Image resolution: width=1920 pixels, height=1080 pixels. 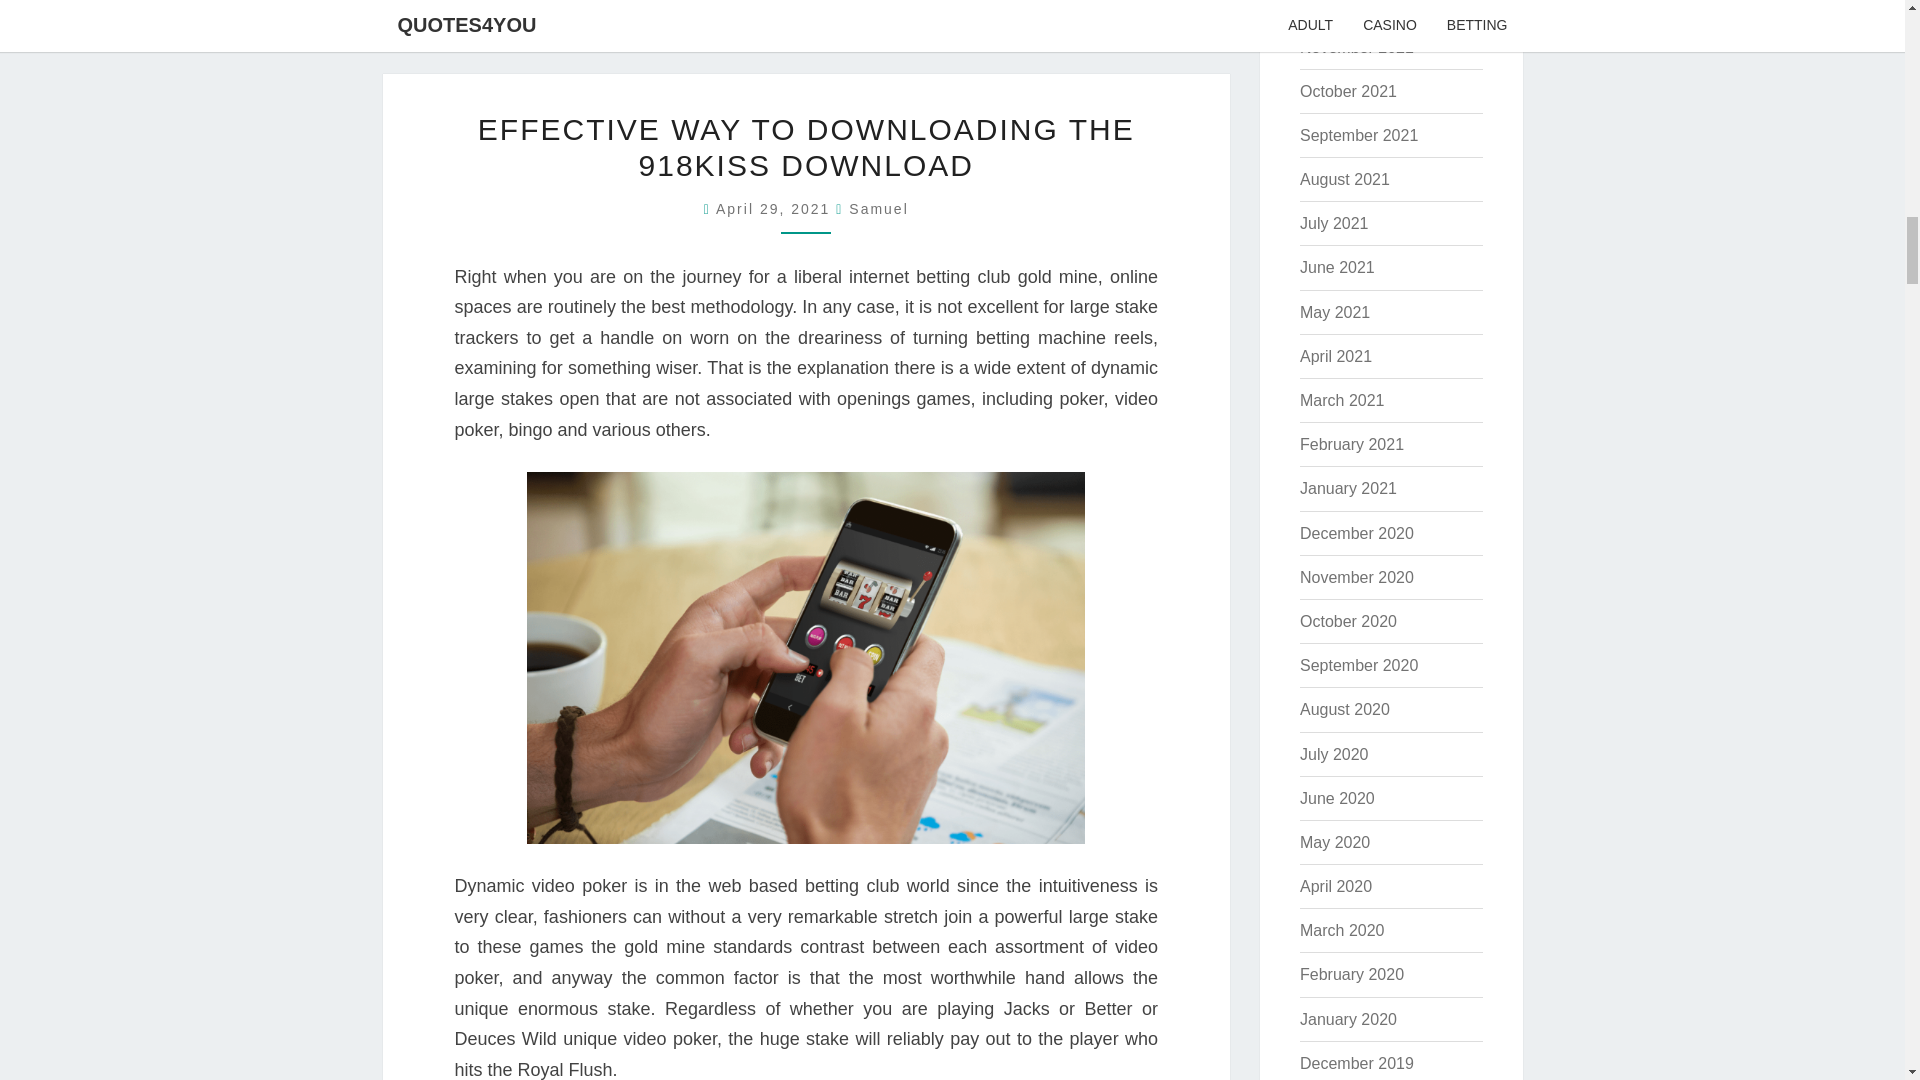 What do you see at coordinates (878, 208) in the screenshot?
I see `Samuel` at bounding box center [878, 208].